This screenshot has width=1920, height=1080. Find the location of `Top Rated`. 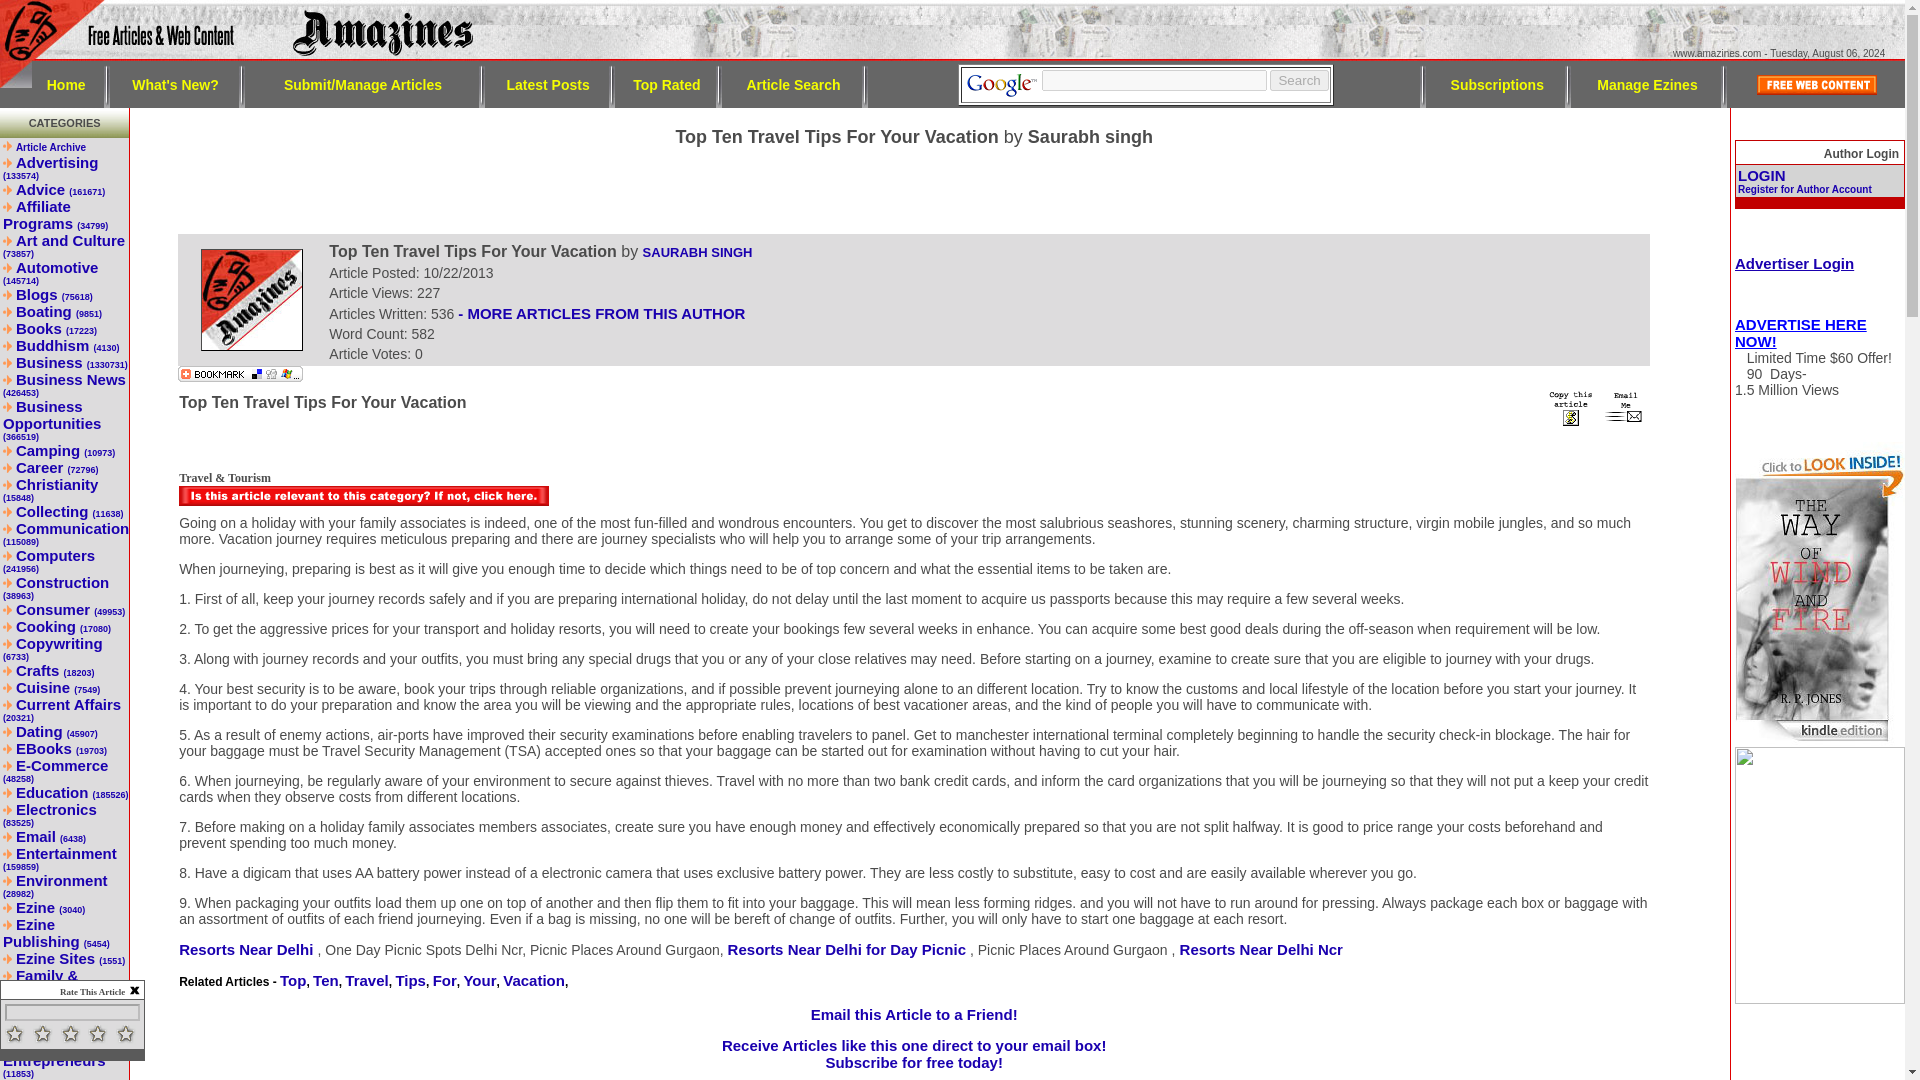

Top Rated is located at coordinates (666, 83).